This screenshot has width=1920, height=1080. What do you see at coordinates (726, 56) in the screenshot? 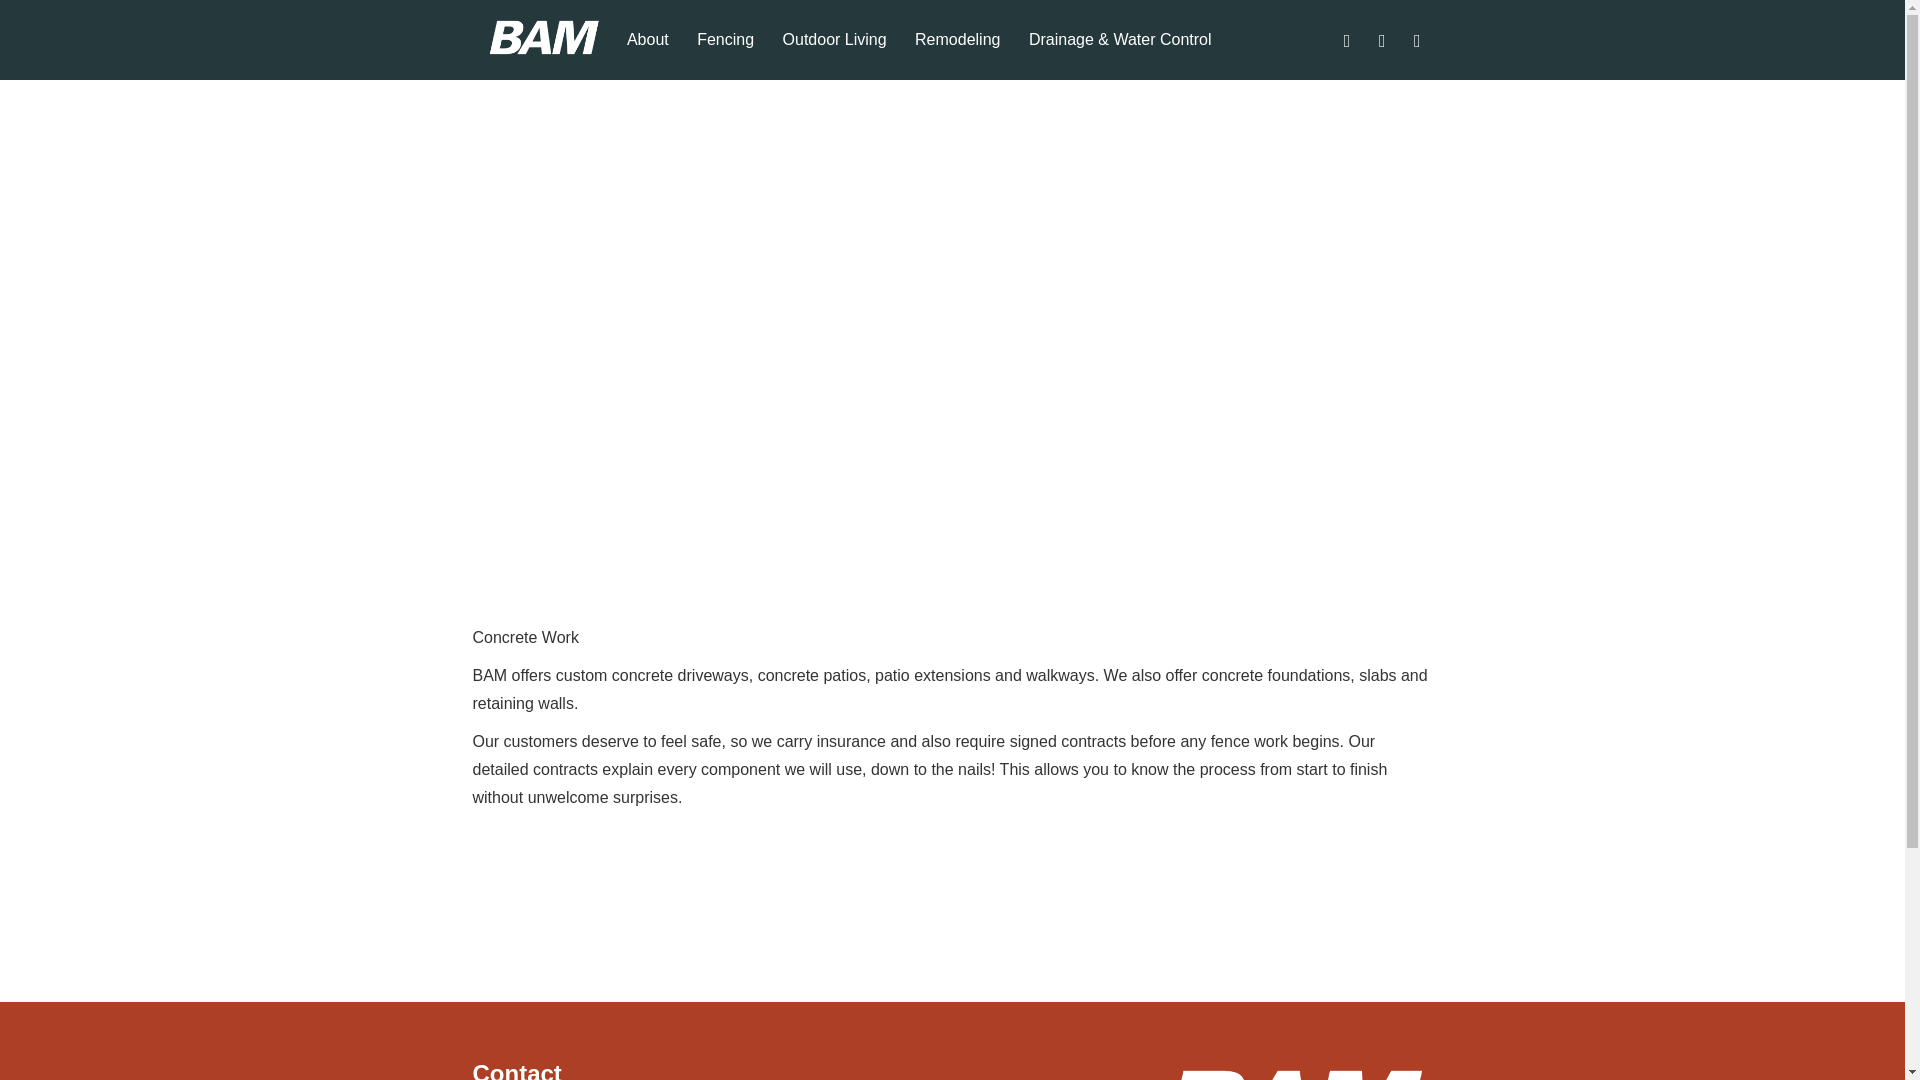
I see `Fencing` at bounding box center [726, 56].